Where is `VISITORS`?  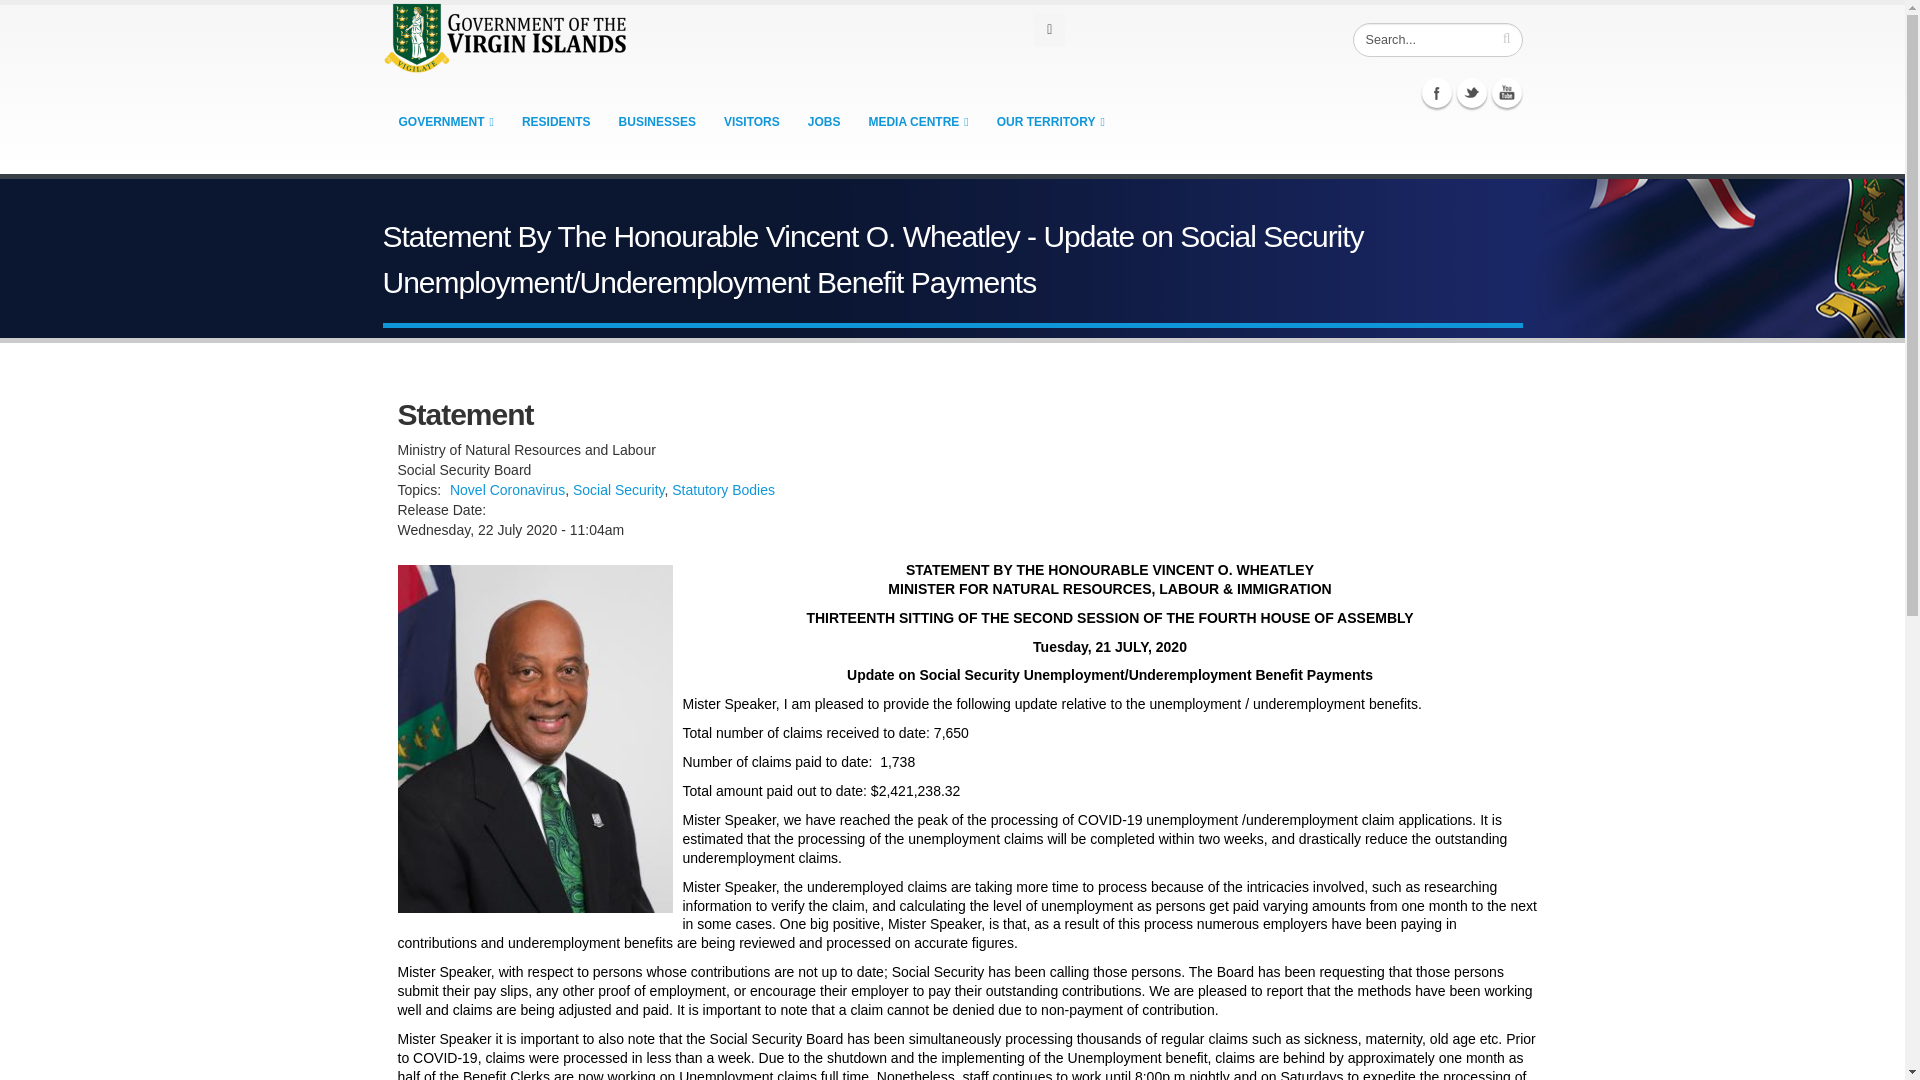 VISITORS is located at coordinates (751, 121).